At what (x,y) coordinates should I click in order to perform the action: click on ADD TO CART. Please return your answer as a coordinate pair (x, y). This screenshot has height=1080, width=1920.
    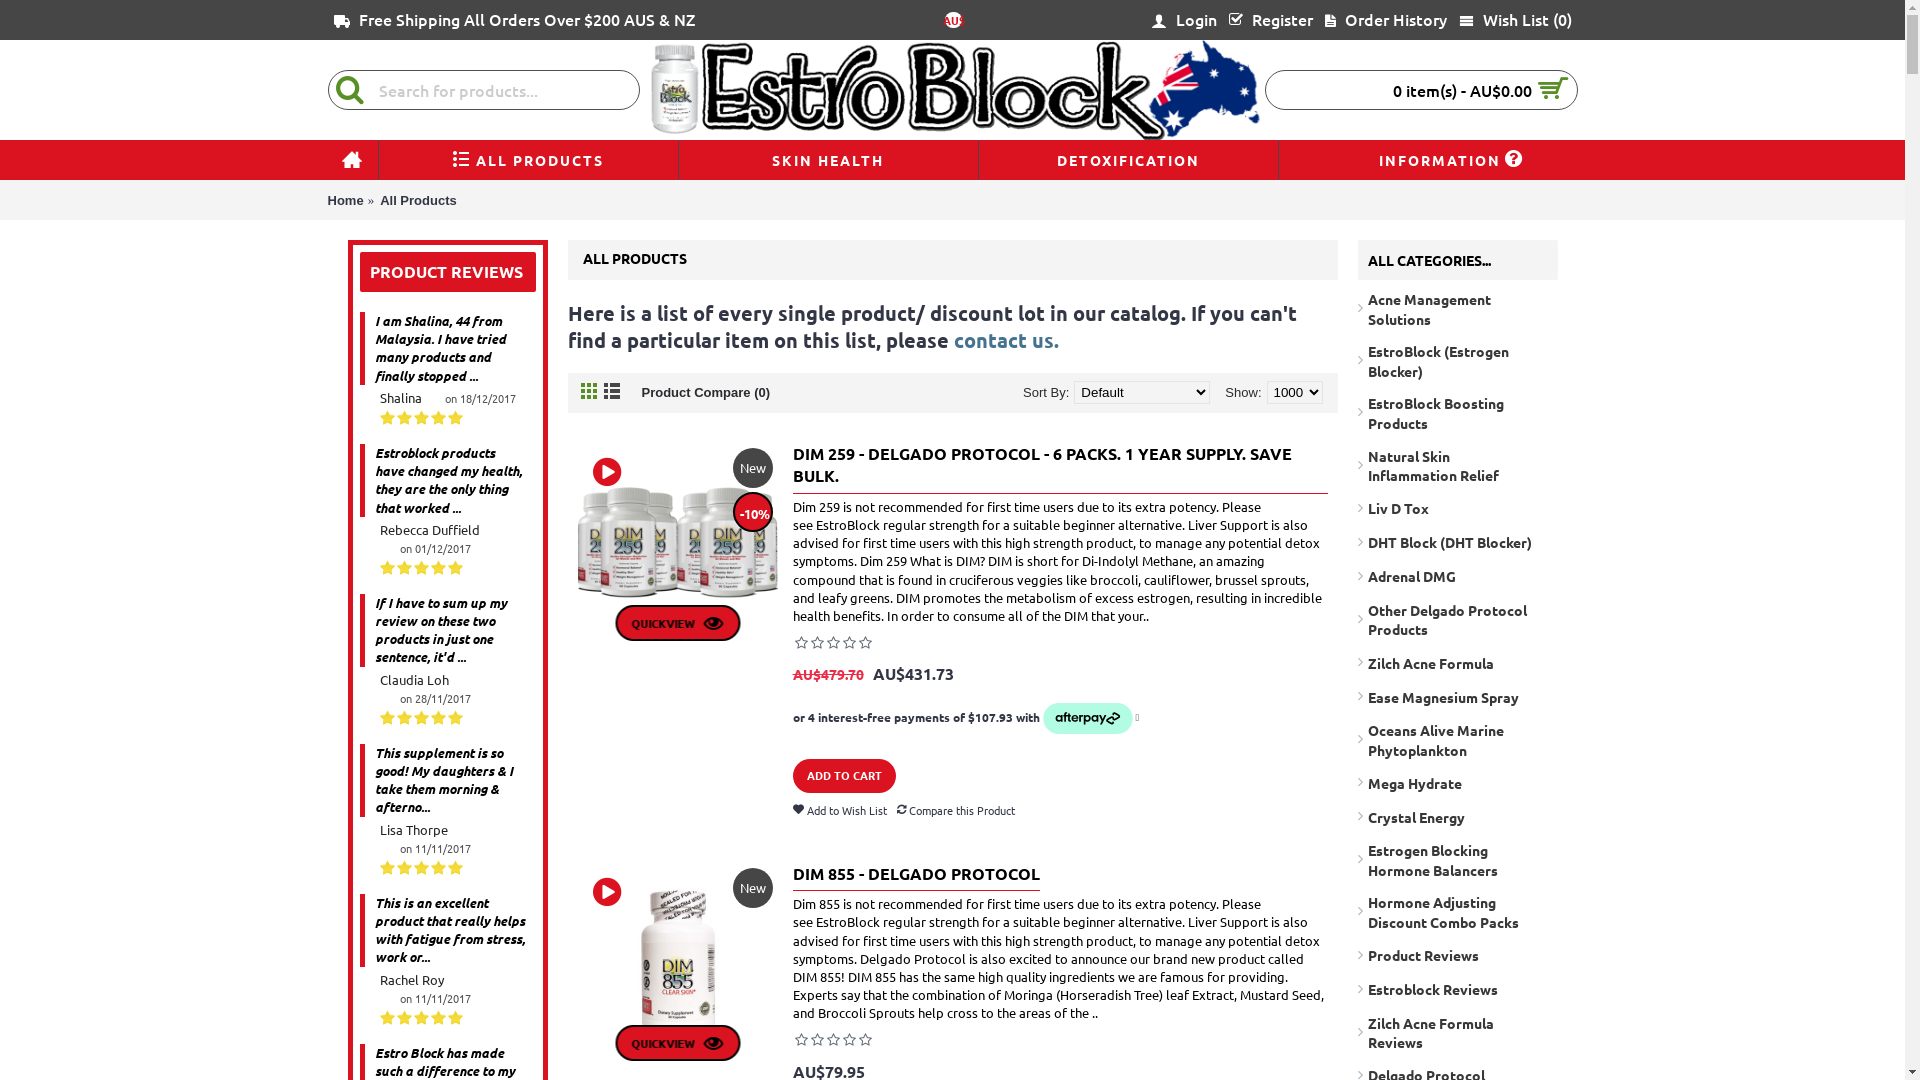
    Looking at the image, I should click on (844, 776).